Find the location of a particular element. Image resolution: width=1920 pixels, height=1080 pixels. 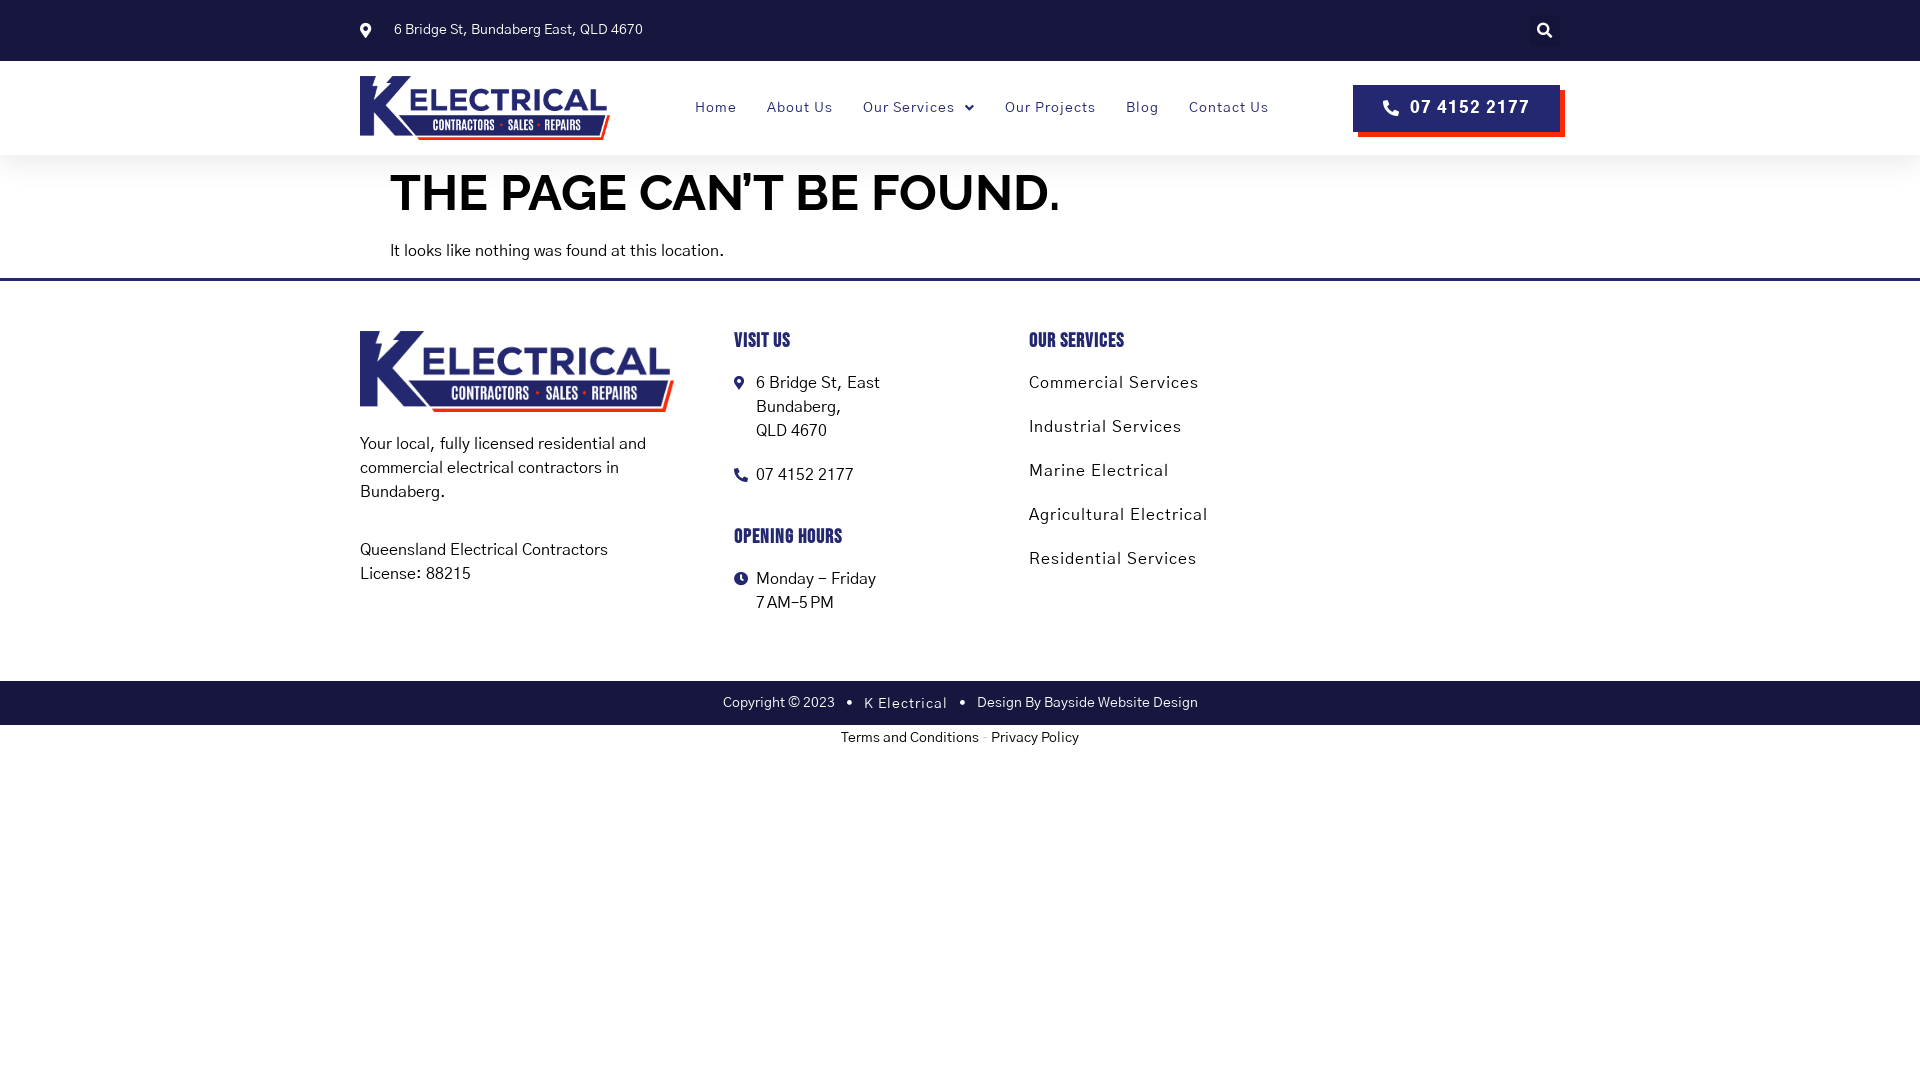

K Electrical is located at coordinates (906, 704).